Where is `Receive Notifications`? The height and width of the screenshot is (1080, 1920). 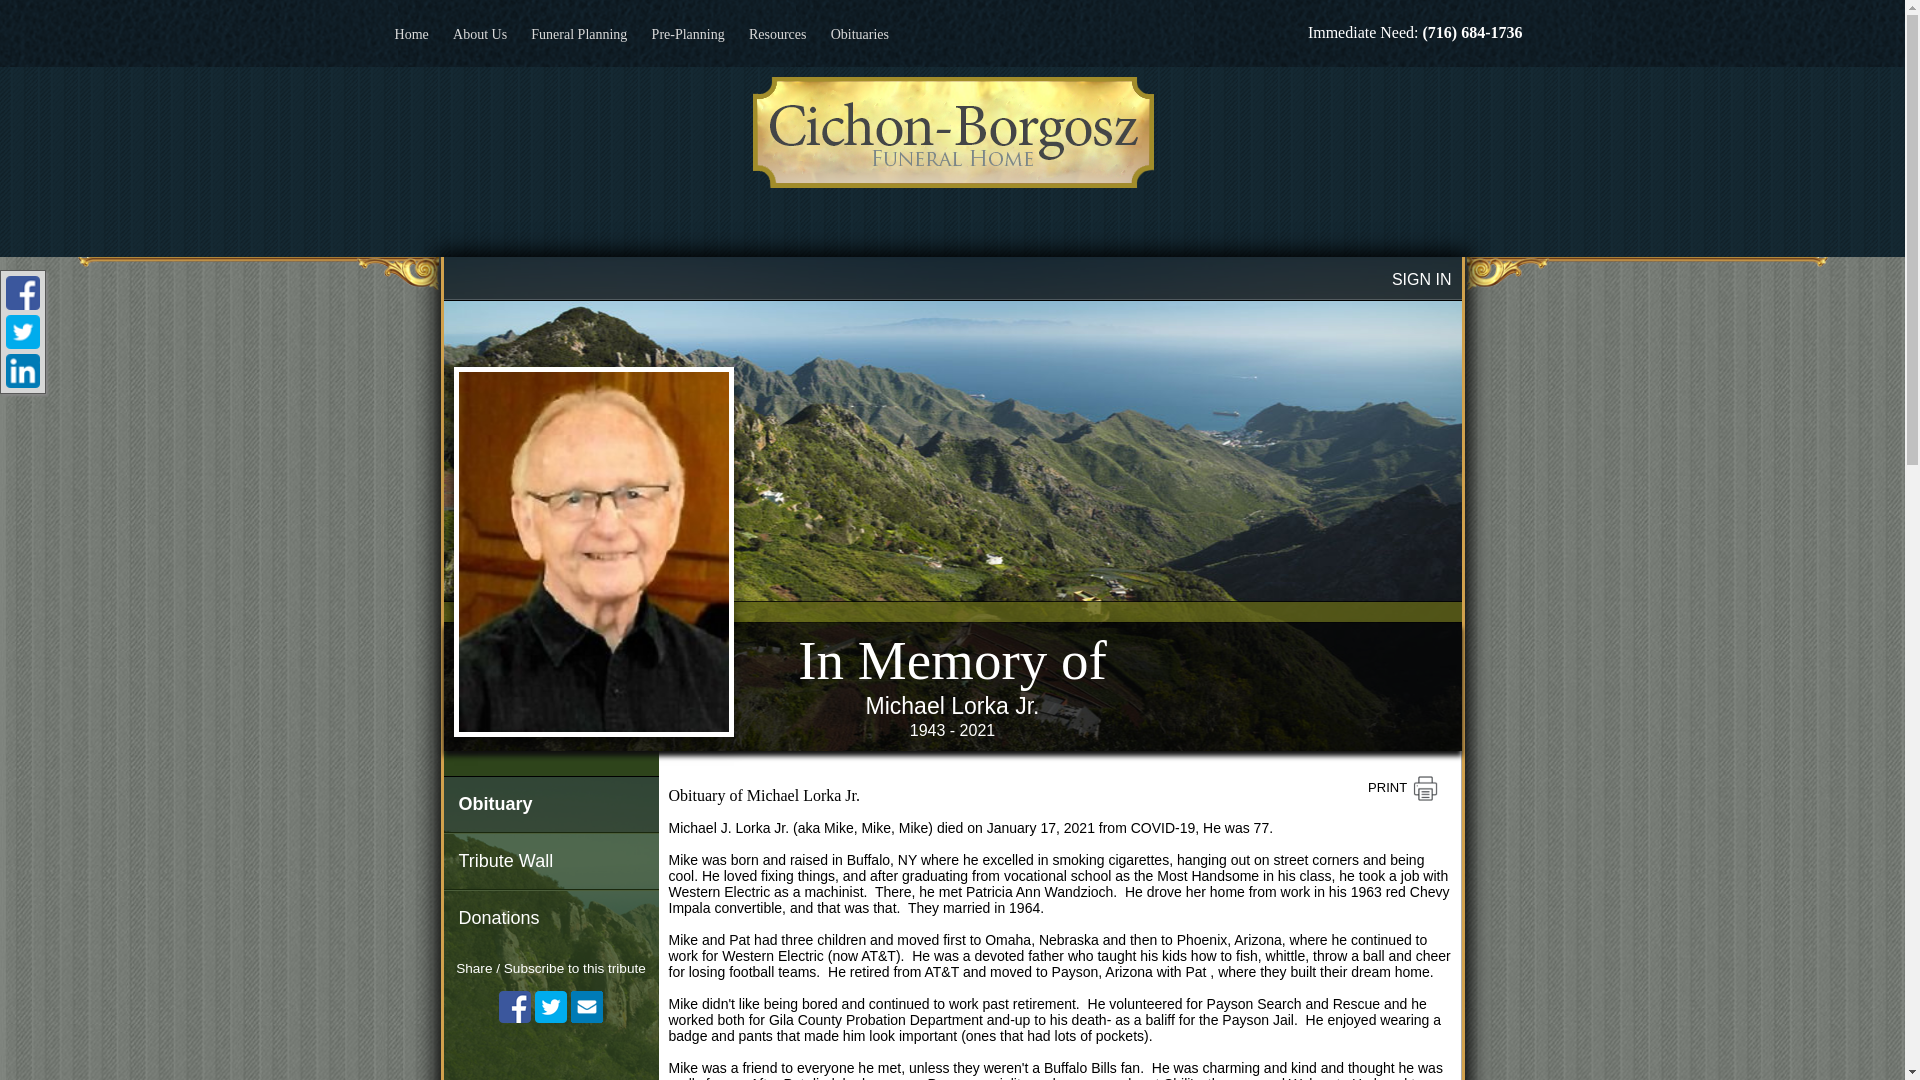 Receive Notifications is located at coordinates (586, 1006).